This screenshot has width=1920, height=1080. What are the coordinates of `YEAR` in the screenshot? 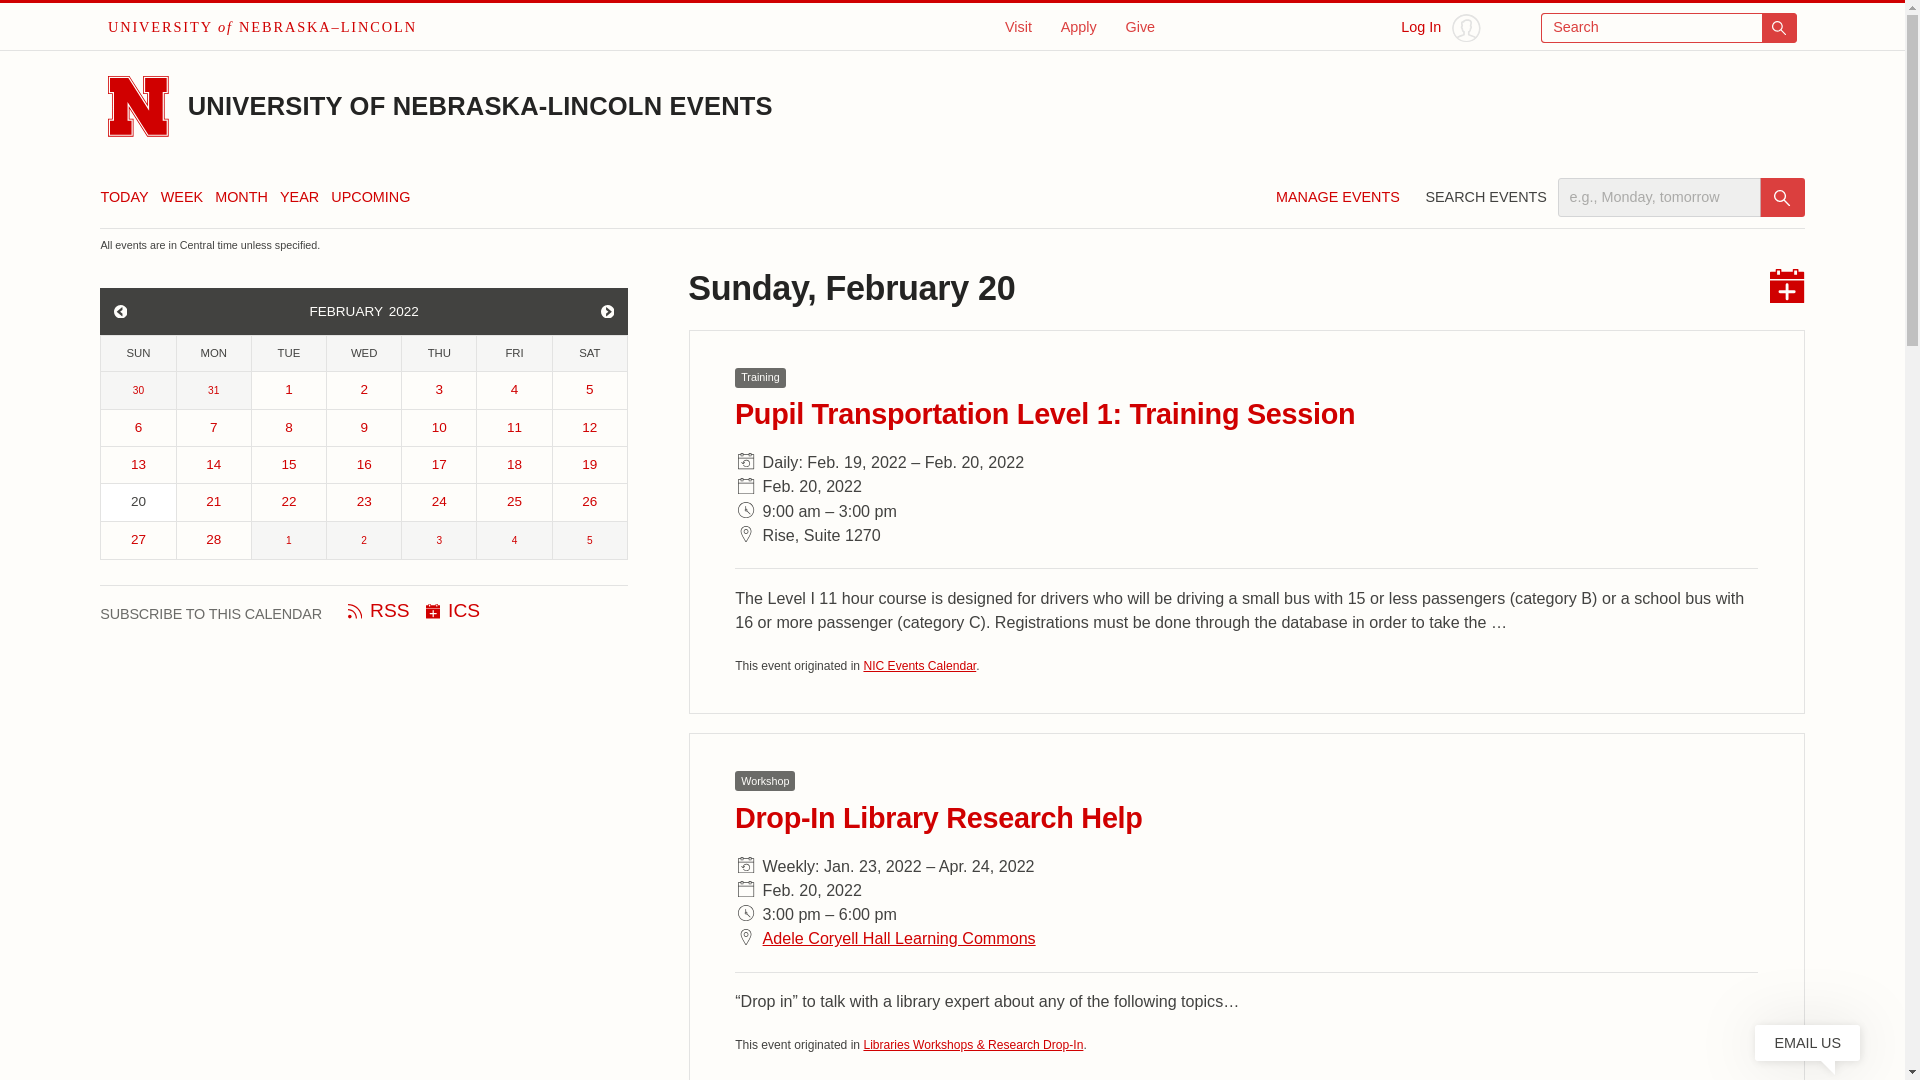 It's located at (299, 197).